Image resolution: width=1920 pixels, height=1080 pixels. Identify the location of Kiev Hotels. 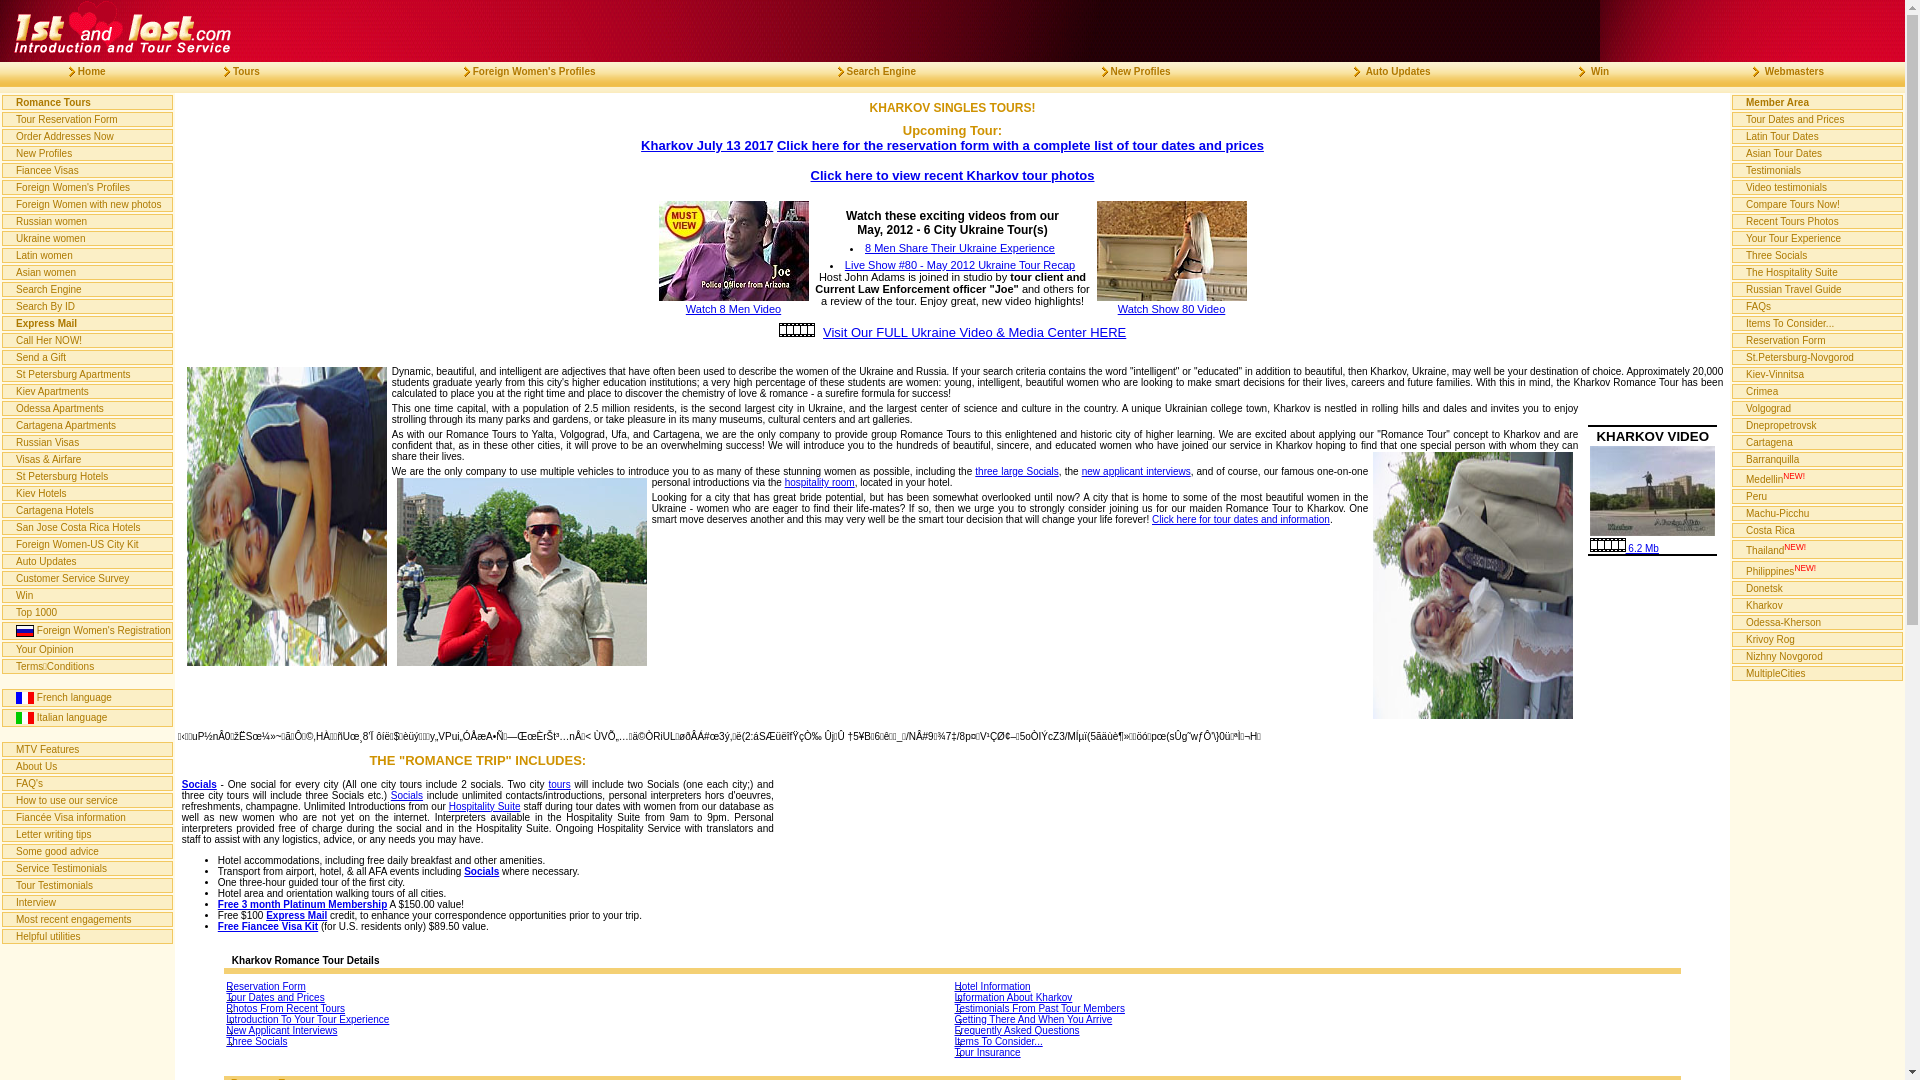
(88, 494).